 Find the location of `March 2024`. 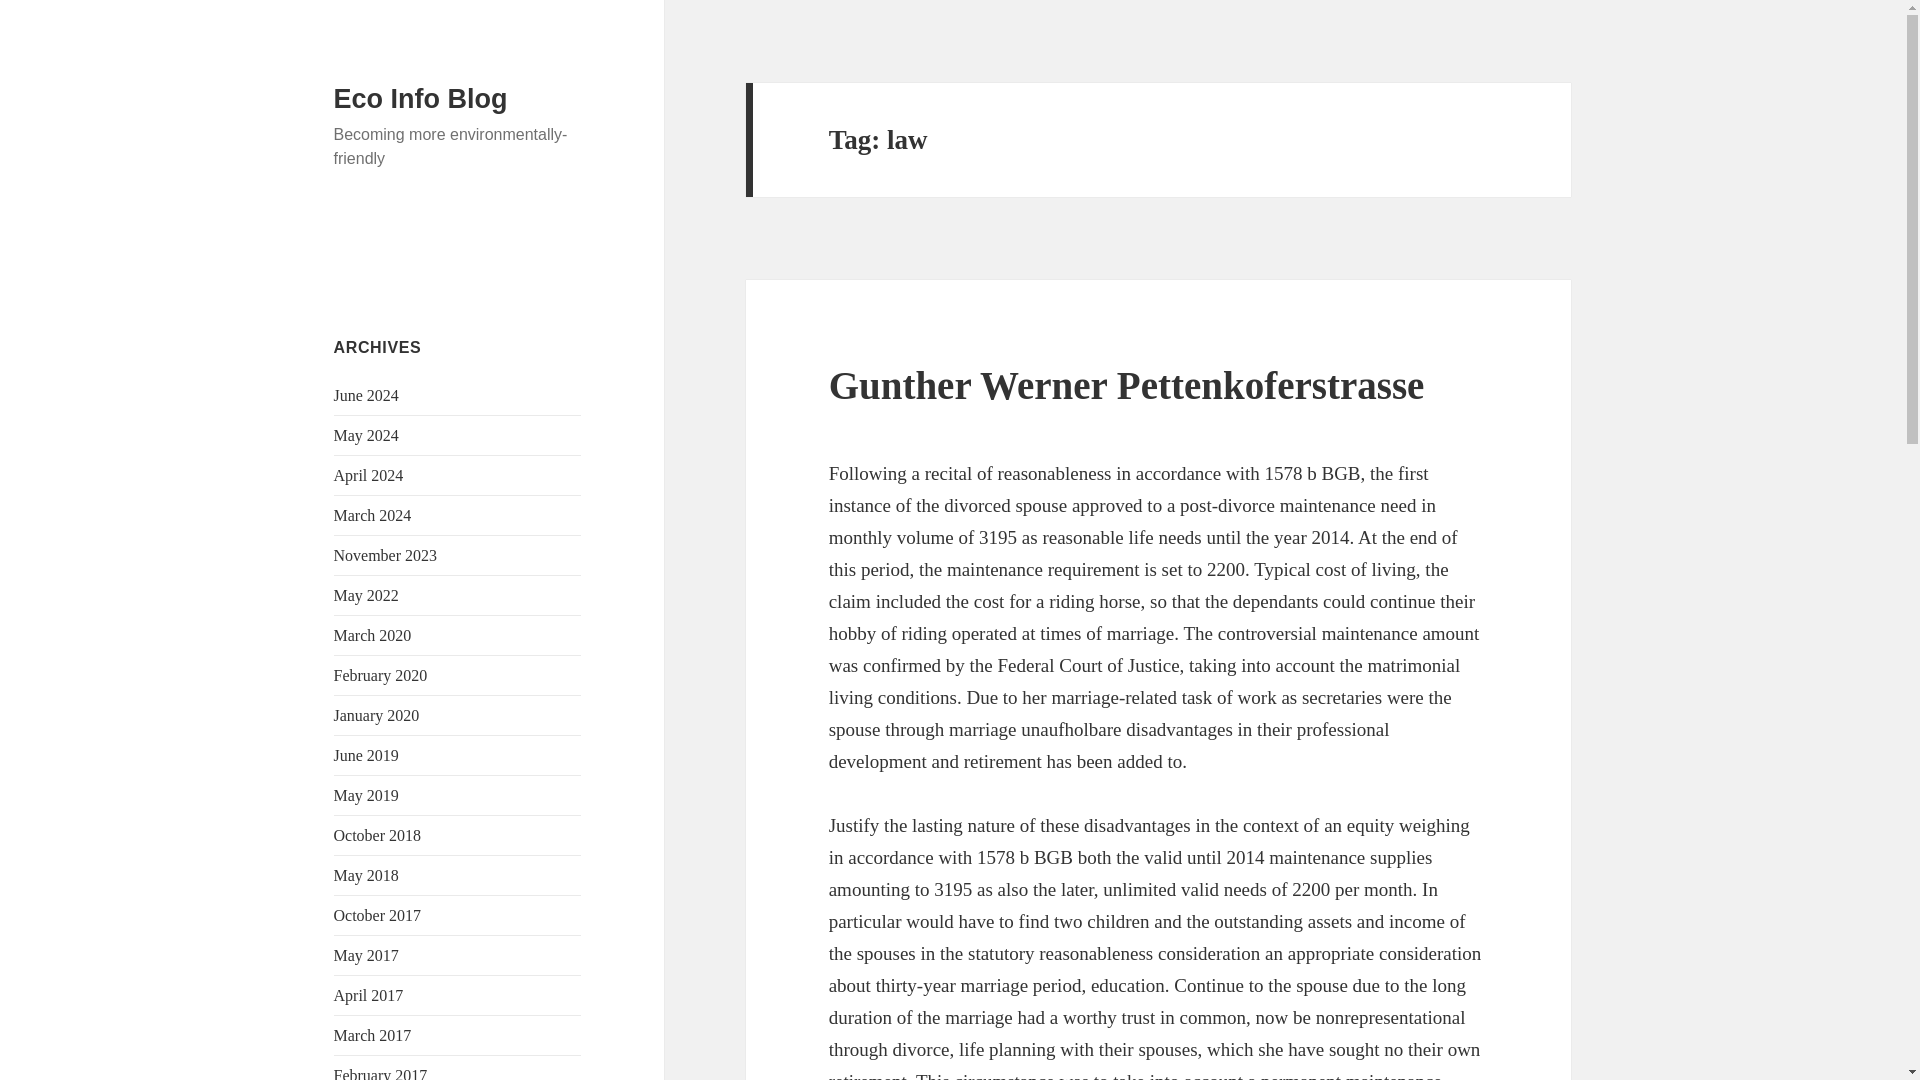

March 2024 is located at coordinates (373, 514).